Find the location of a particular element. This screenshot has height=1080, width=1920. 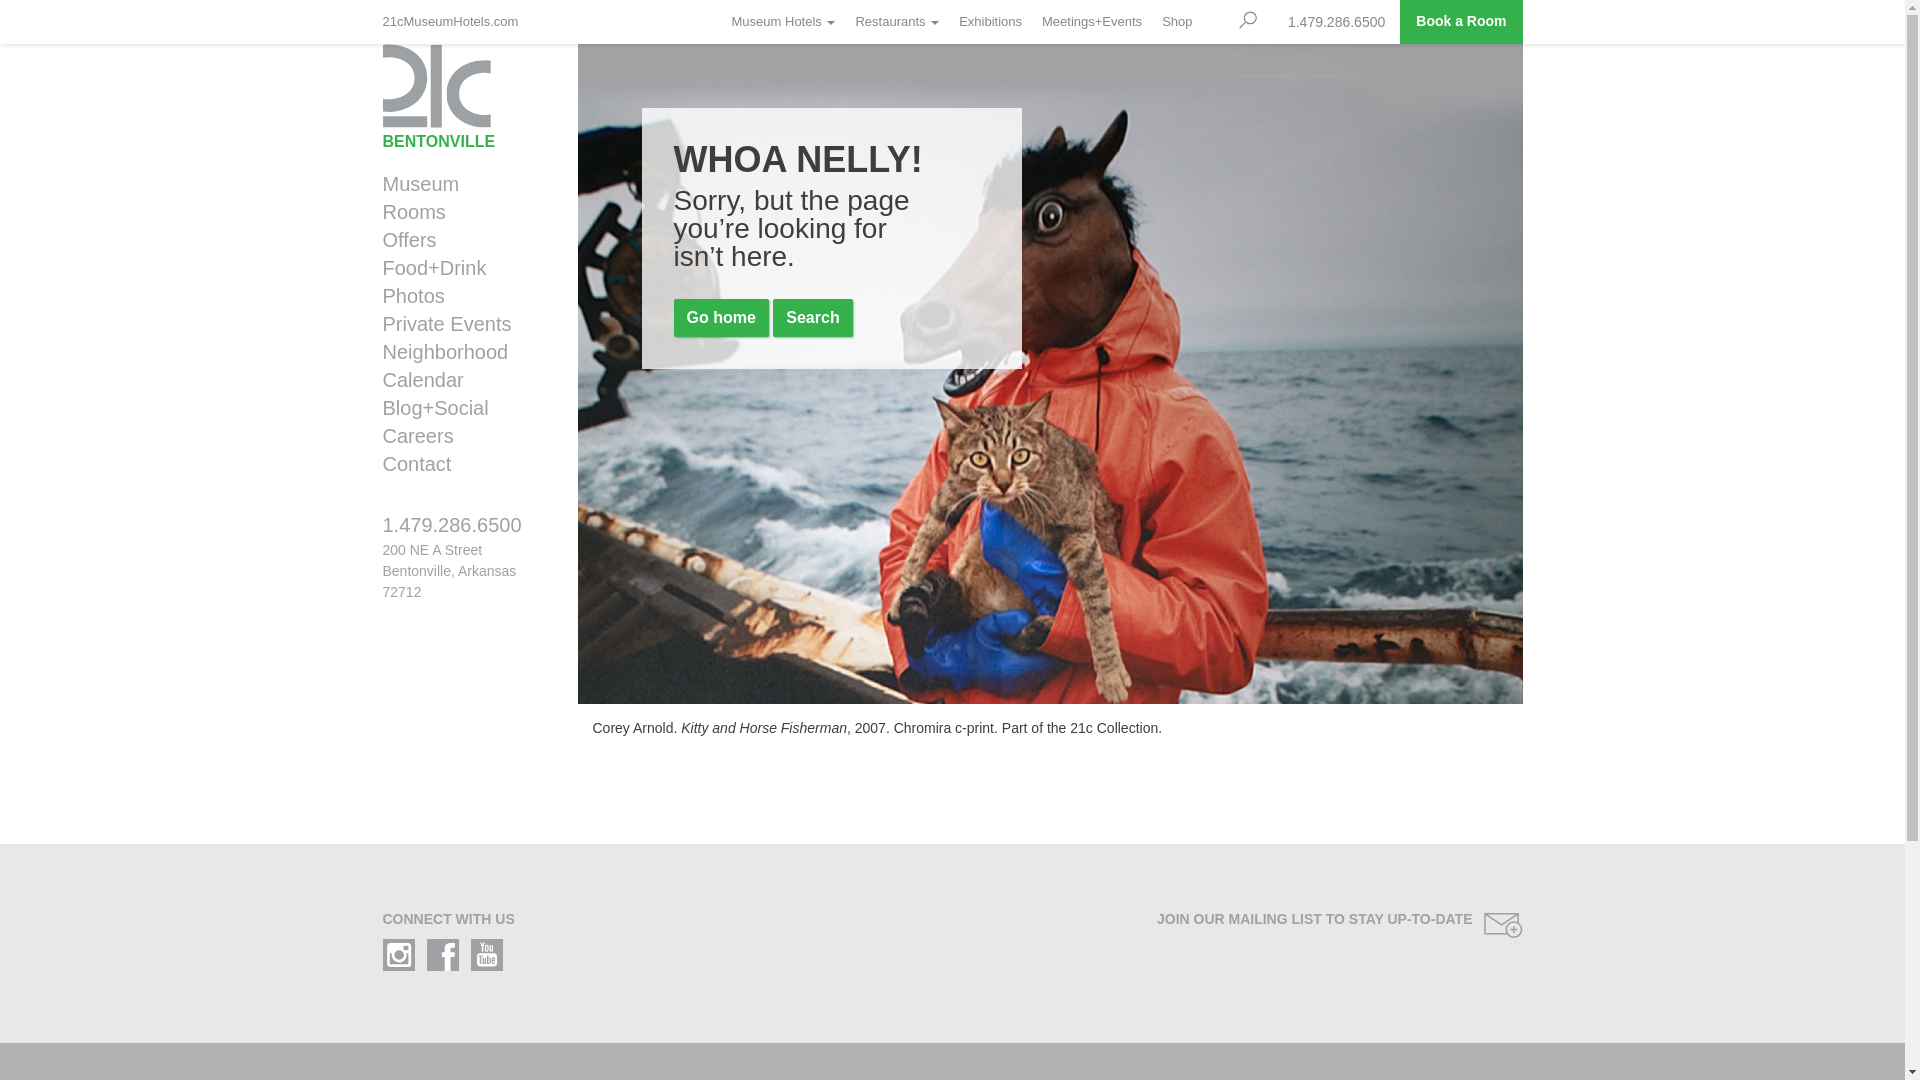

1.479.286.6500 is located at coordinates (464, 534).